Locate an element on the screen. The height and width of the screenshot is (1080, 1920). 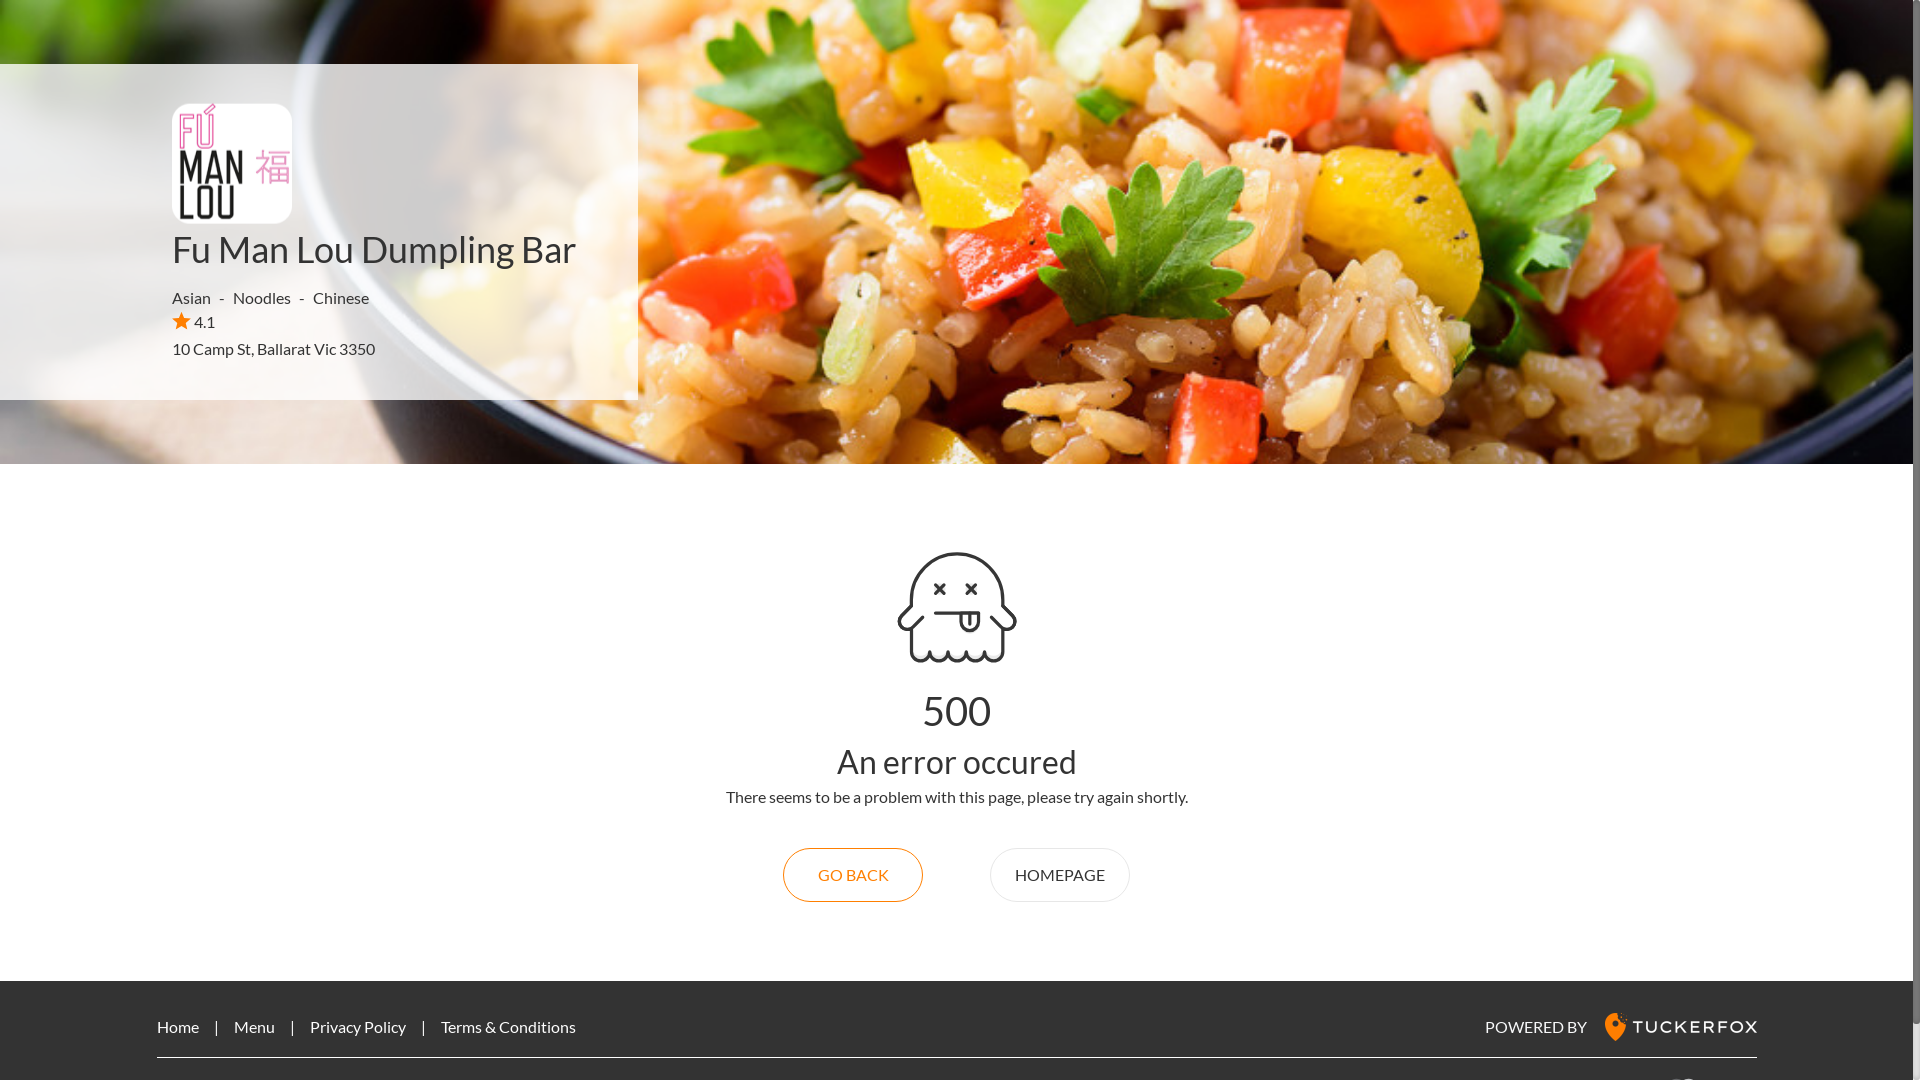
Privacy Policy is located at coordinates (358, 1026).